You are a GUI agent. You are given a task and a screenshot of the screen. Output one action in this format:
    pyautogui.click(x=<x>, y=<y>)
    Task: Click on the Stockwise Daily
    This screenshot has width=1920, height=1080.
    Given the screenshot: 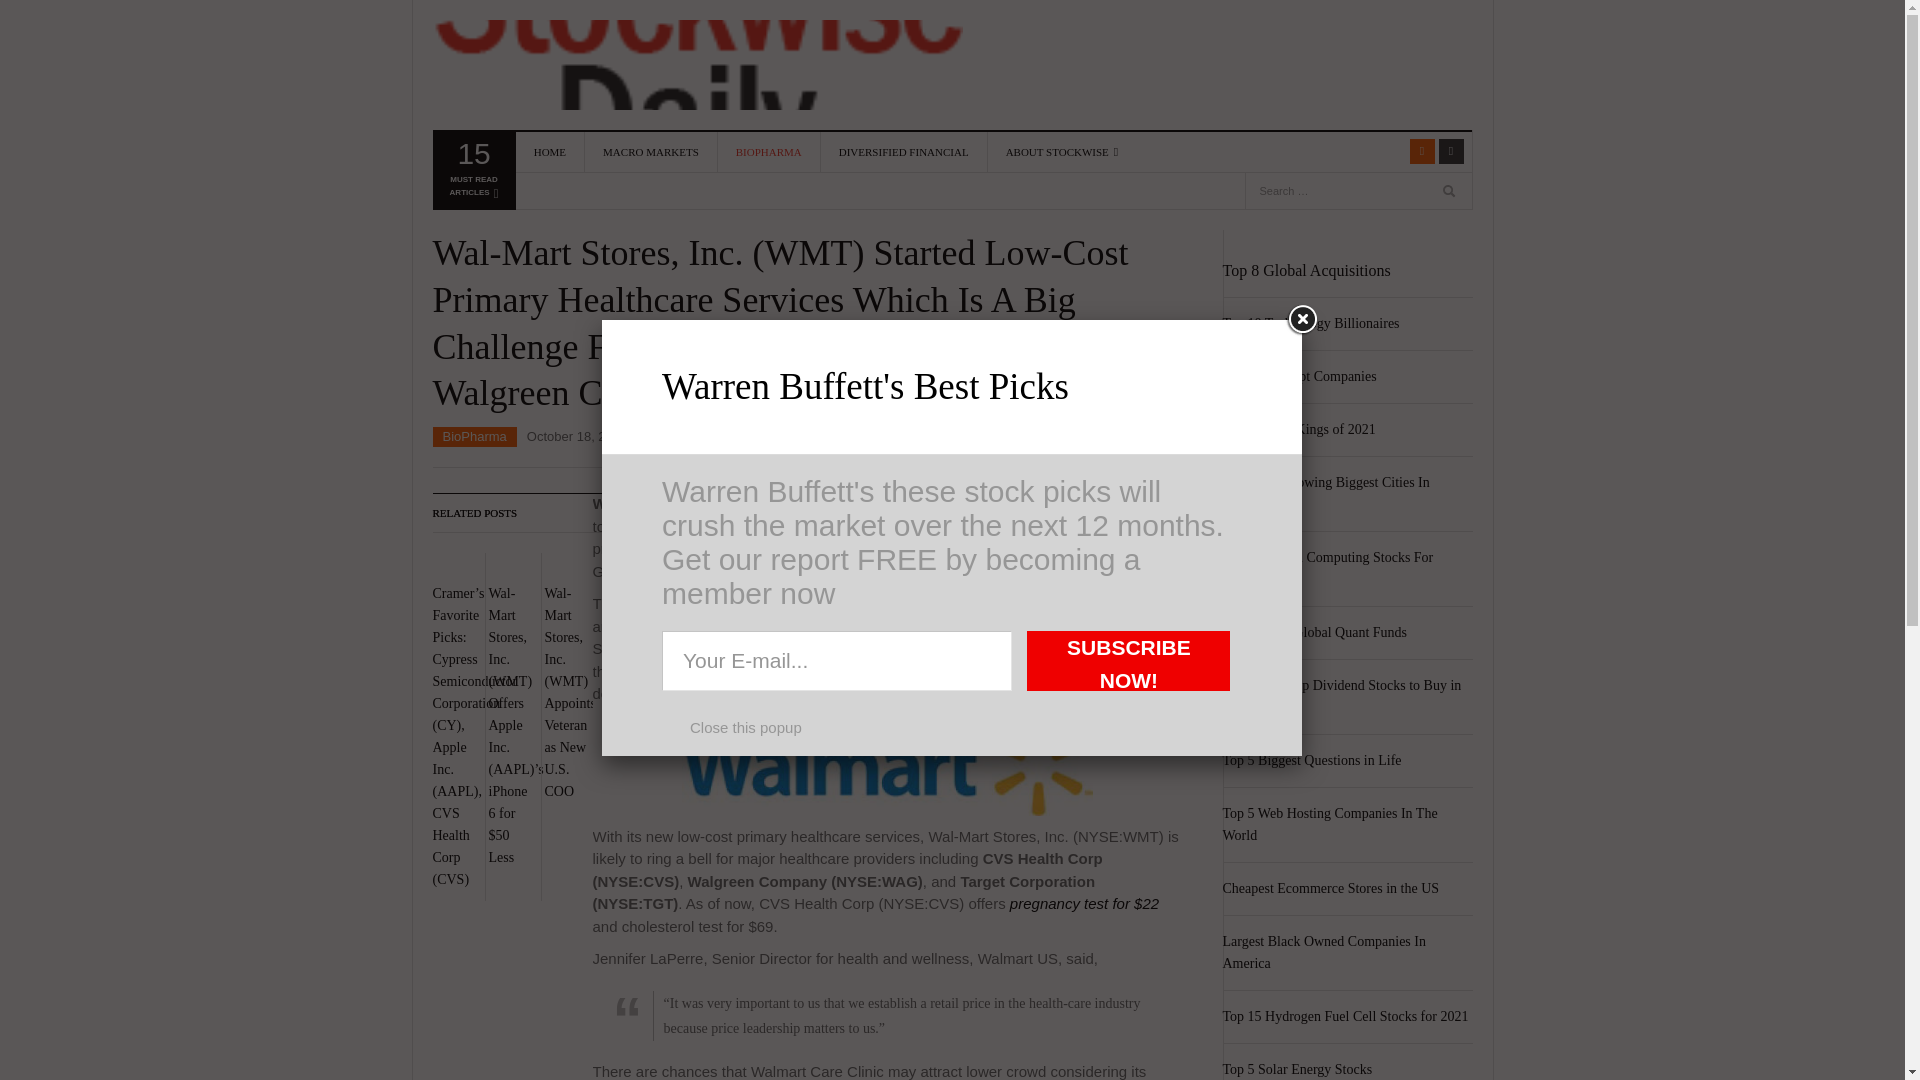 What is the action you would take?
    pyautogui.click(x=696, y=65)
    